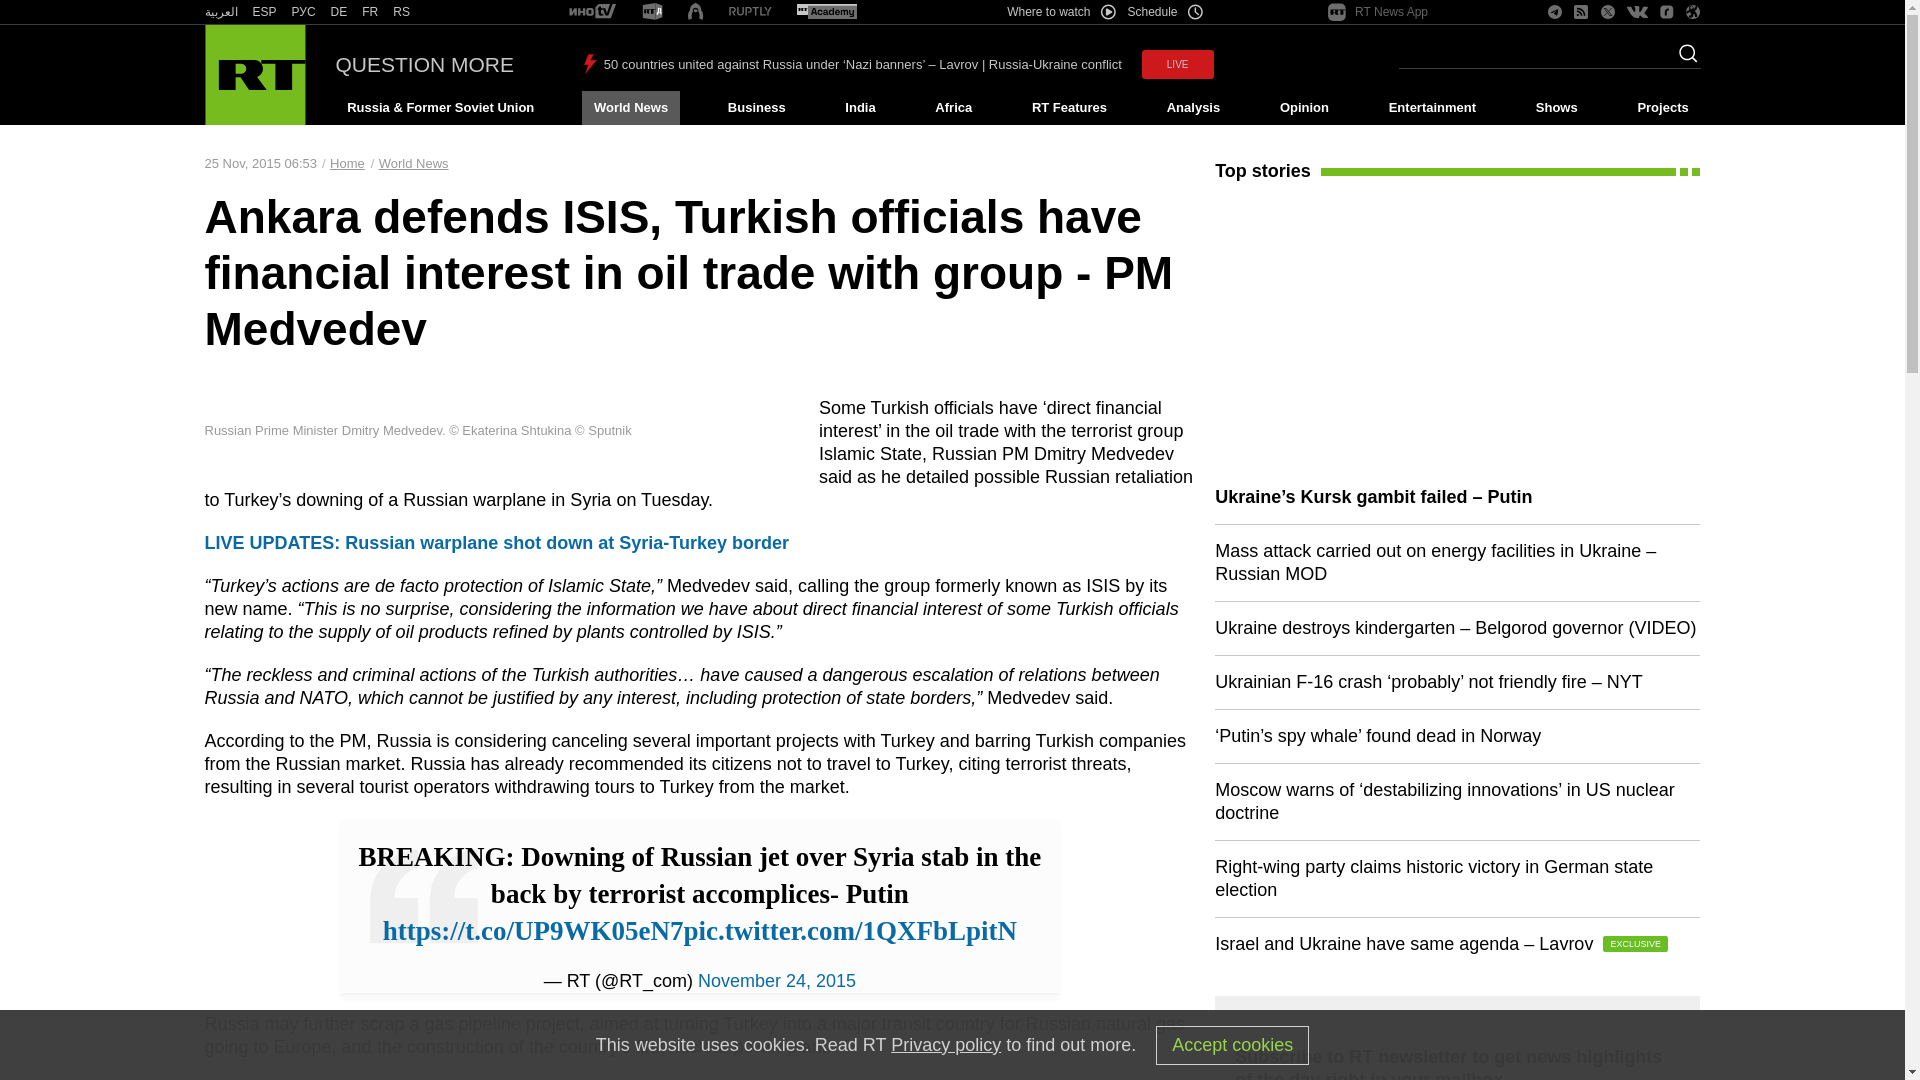  Describe the element at coordinates (953, 108) in the screenshot. I see `Africa` at that location.